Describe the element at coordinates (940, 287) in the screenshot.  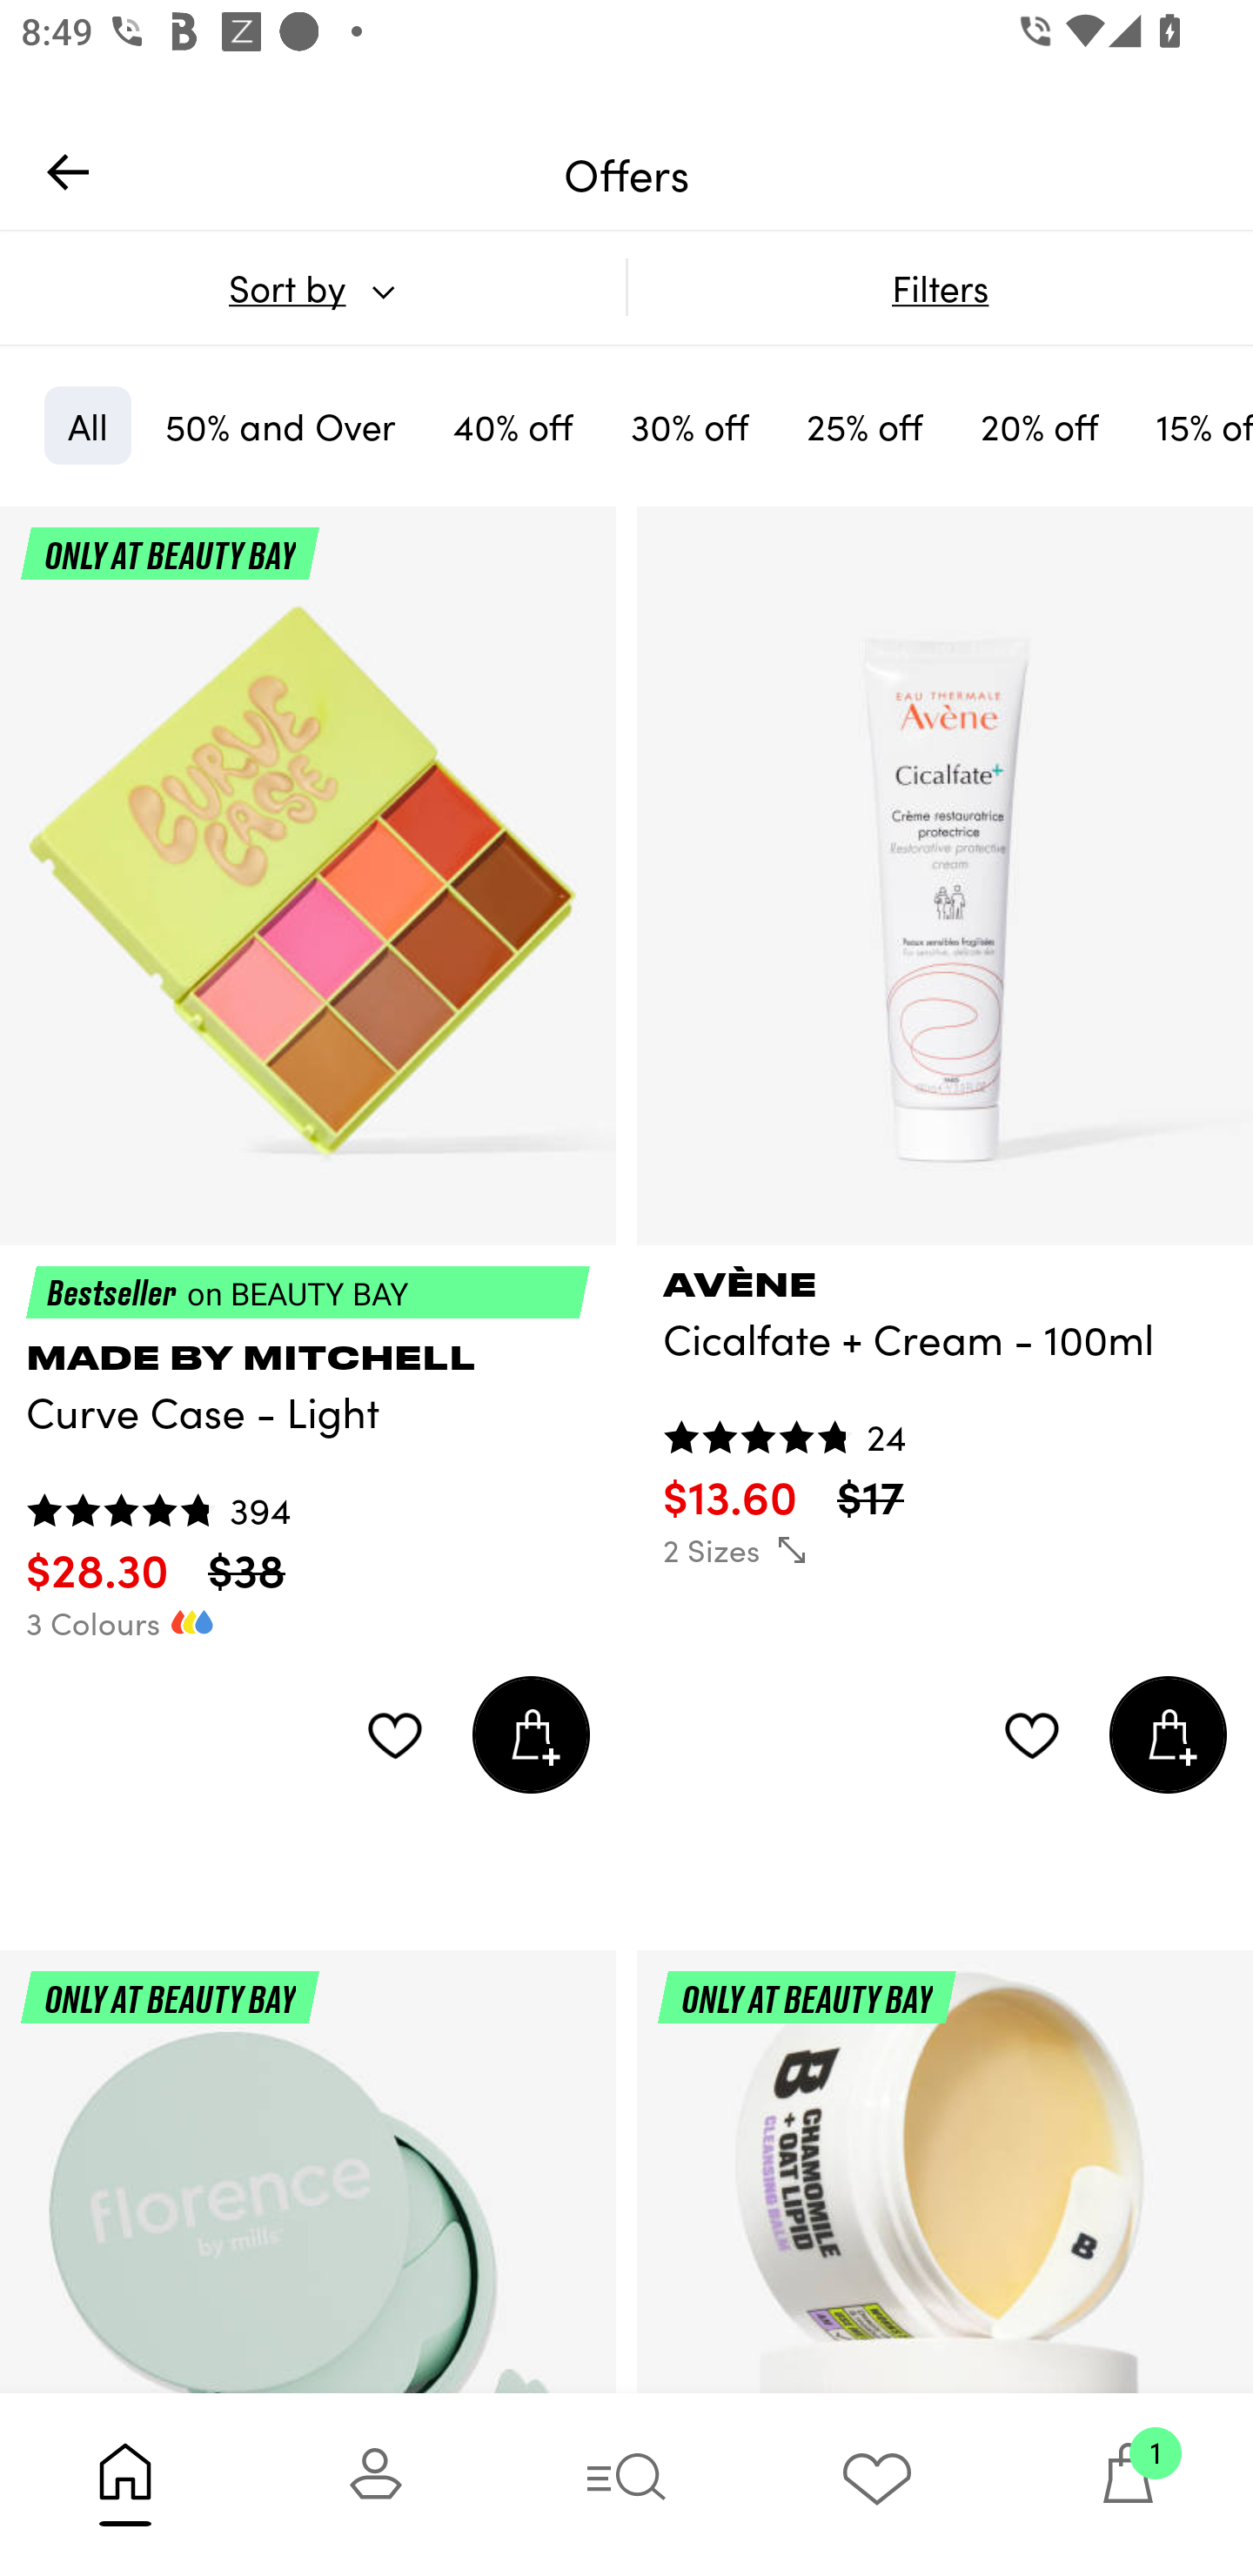
I see `Filters` at that location.